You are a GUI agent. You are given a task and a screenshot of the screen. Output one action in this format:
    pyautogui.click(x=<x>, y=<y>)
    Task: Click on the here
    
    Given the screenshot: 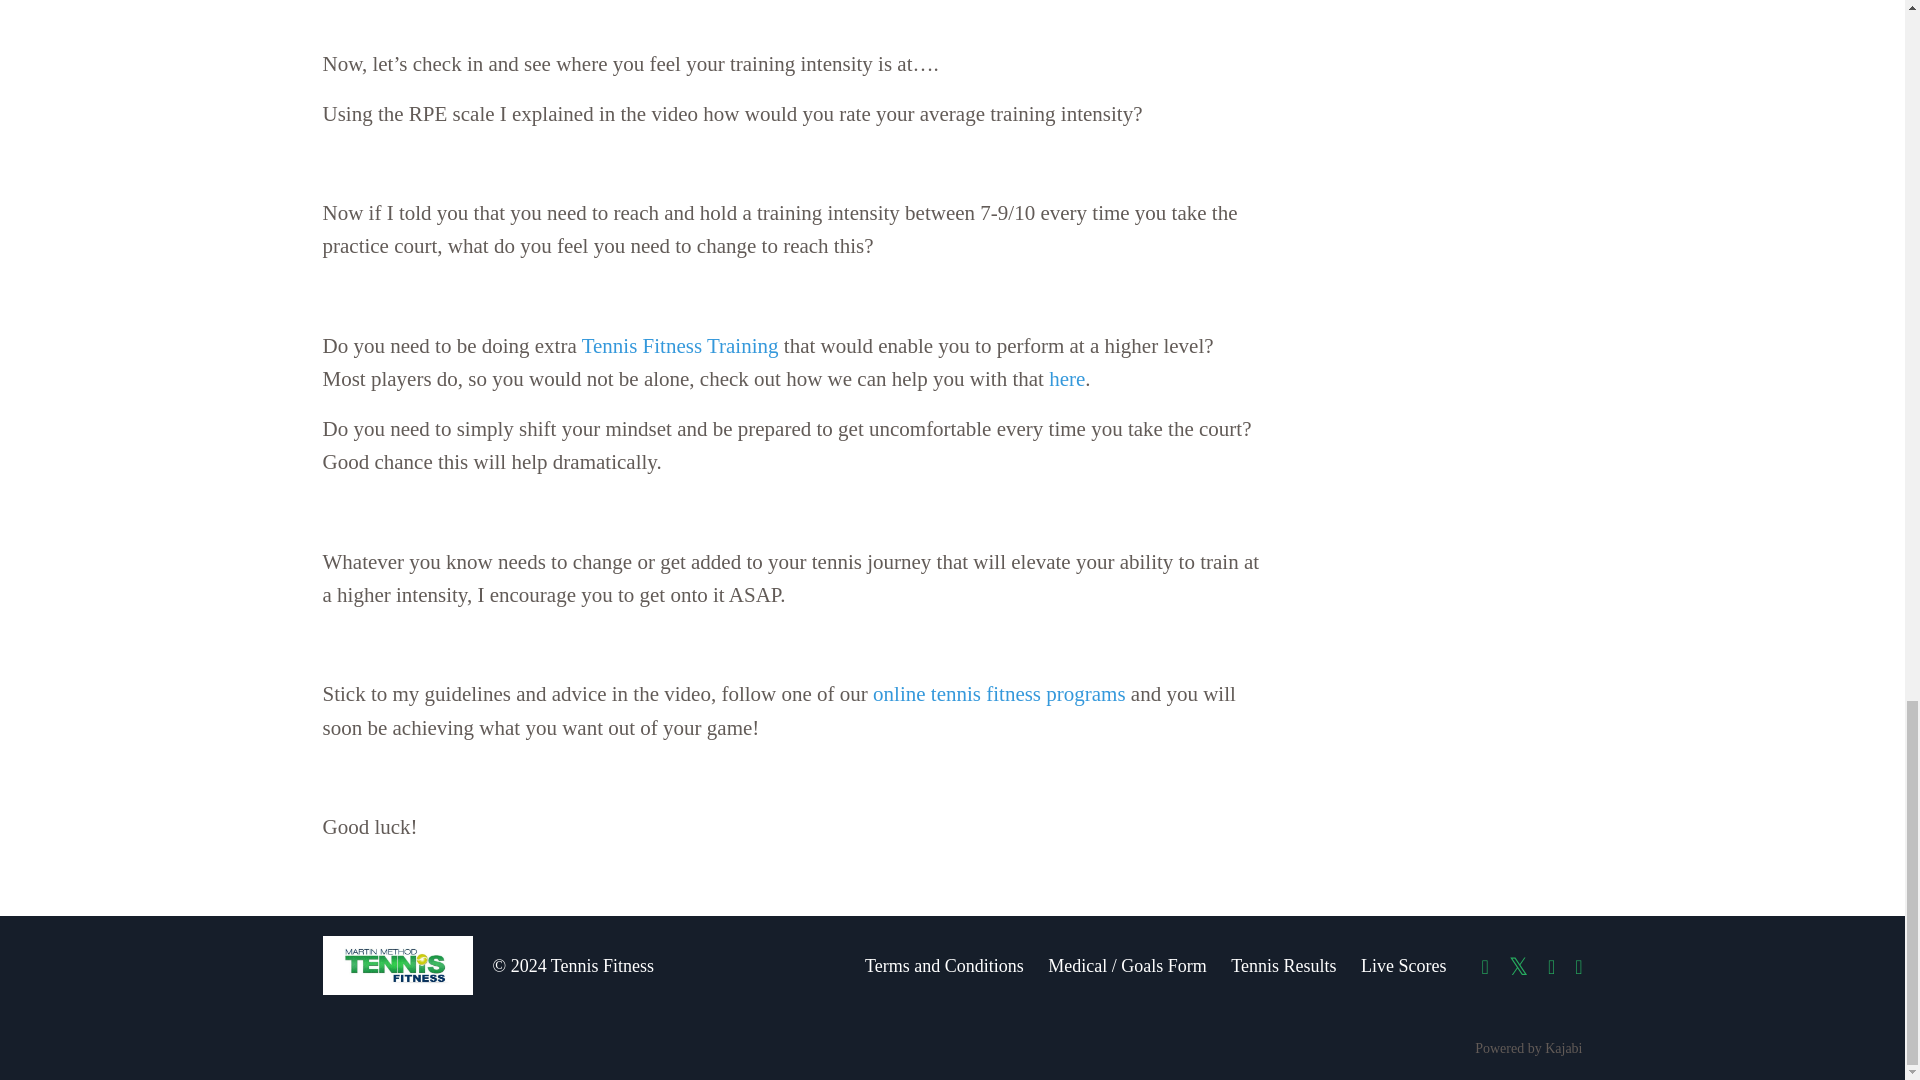 What is the action you would take?
    pyautogui.click(x=1066, y=378)
    